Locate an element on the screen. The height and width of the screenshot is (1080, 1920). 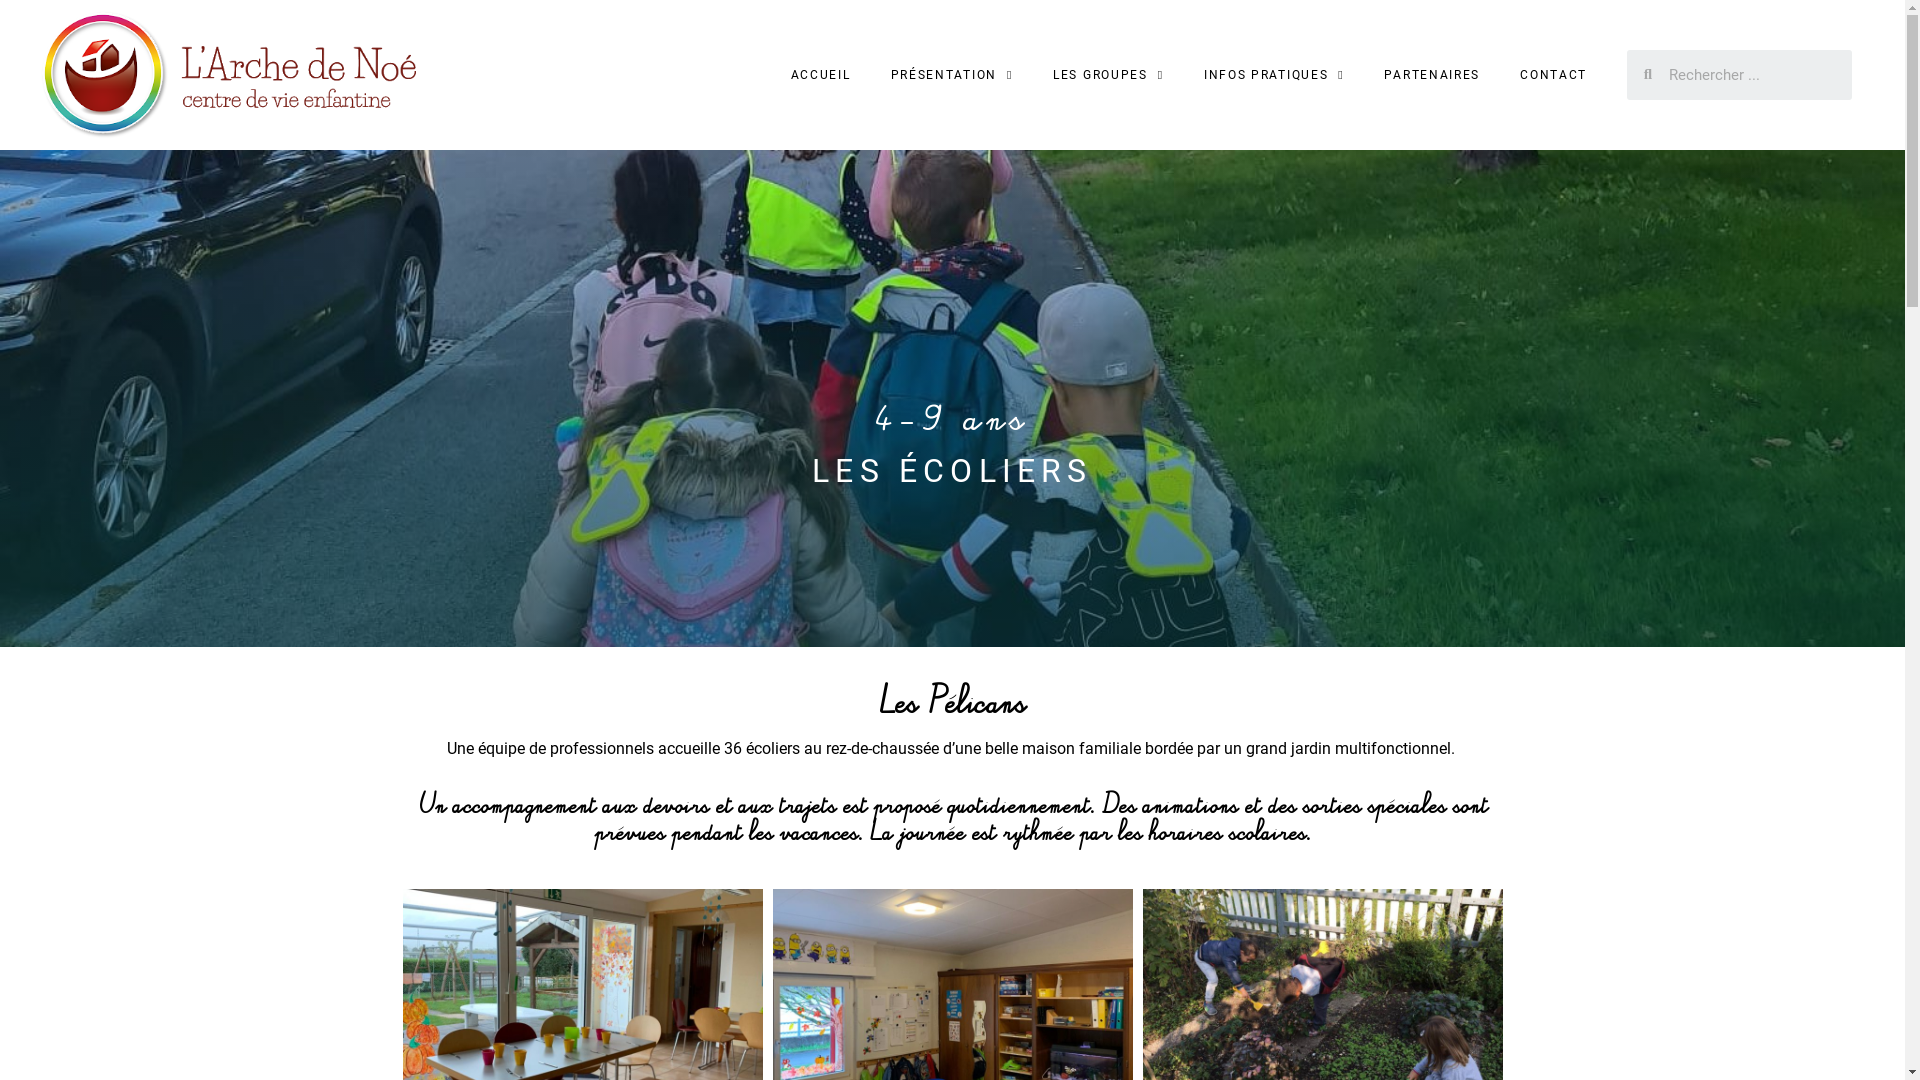
CONTACT is located at coordinates (1554, 75).